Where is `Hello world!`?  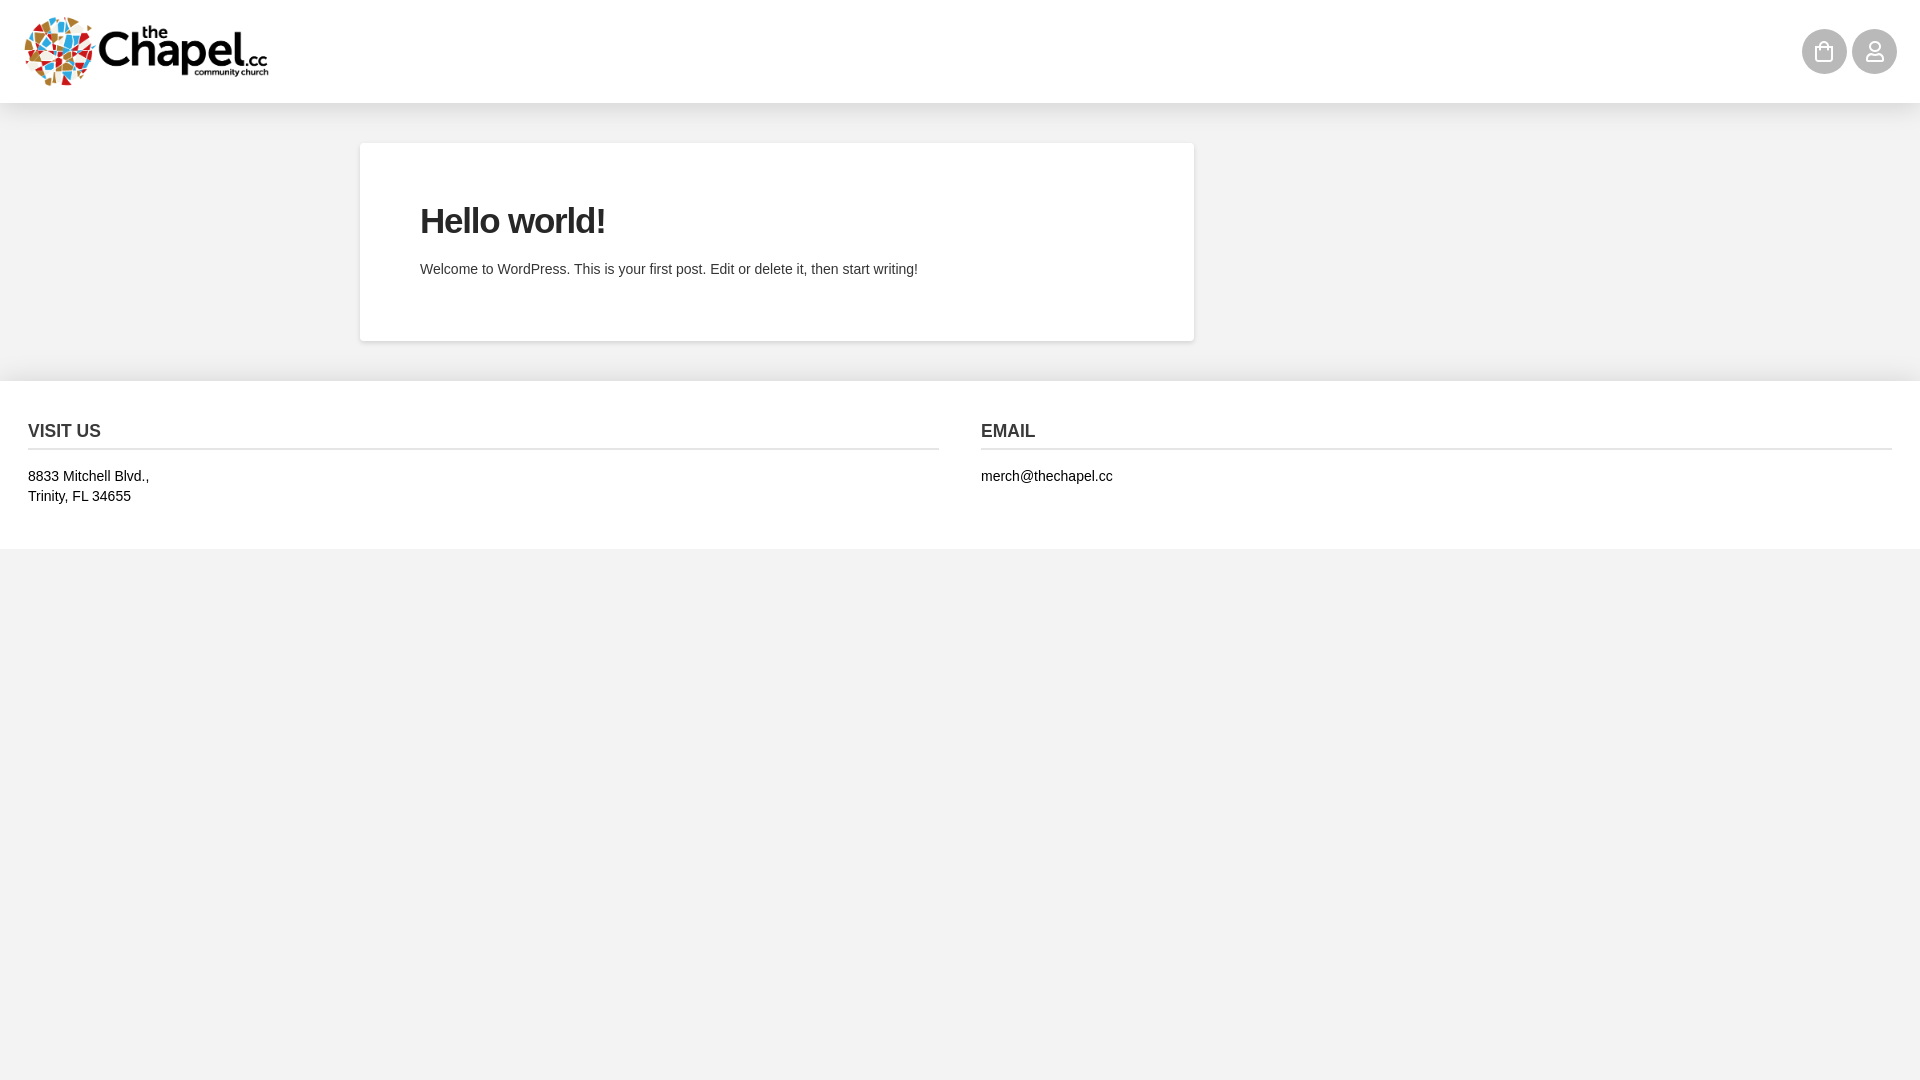
Hello world! is located at coordinates (513, 220).